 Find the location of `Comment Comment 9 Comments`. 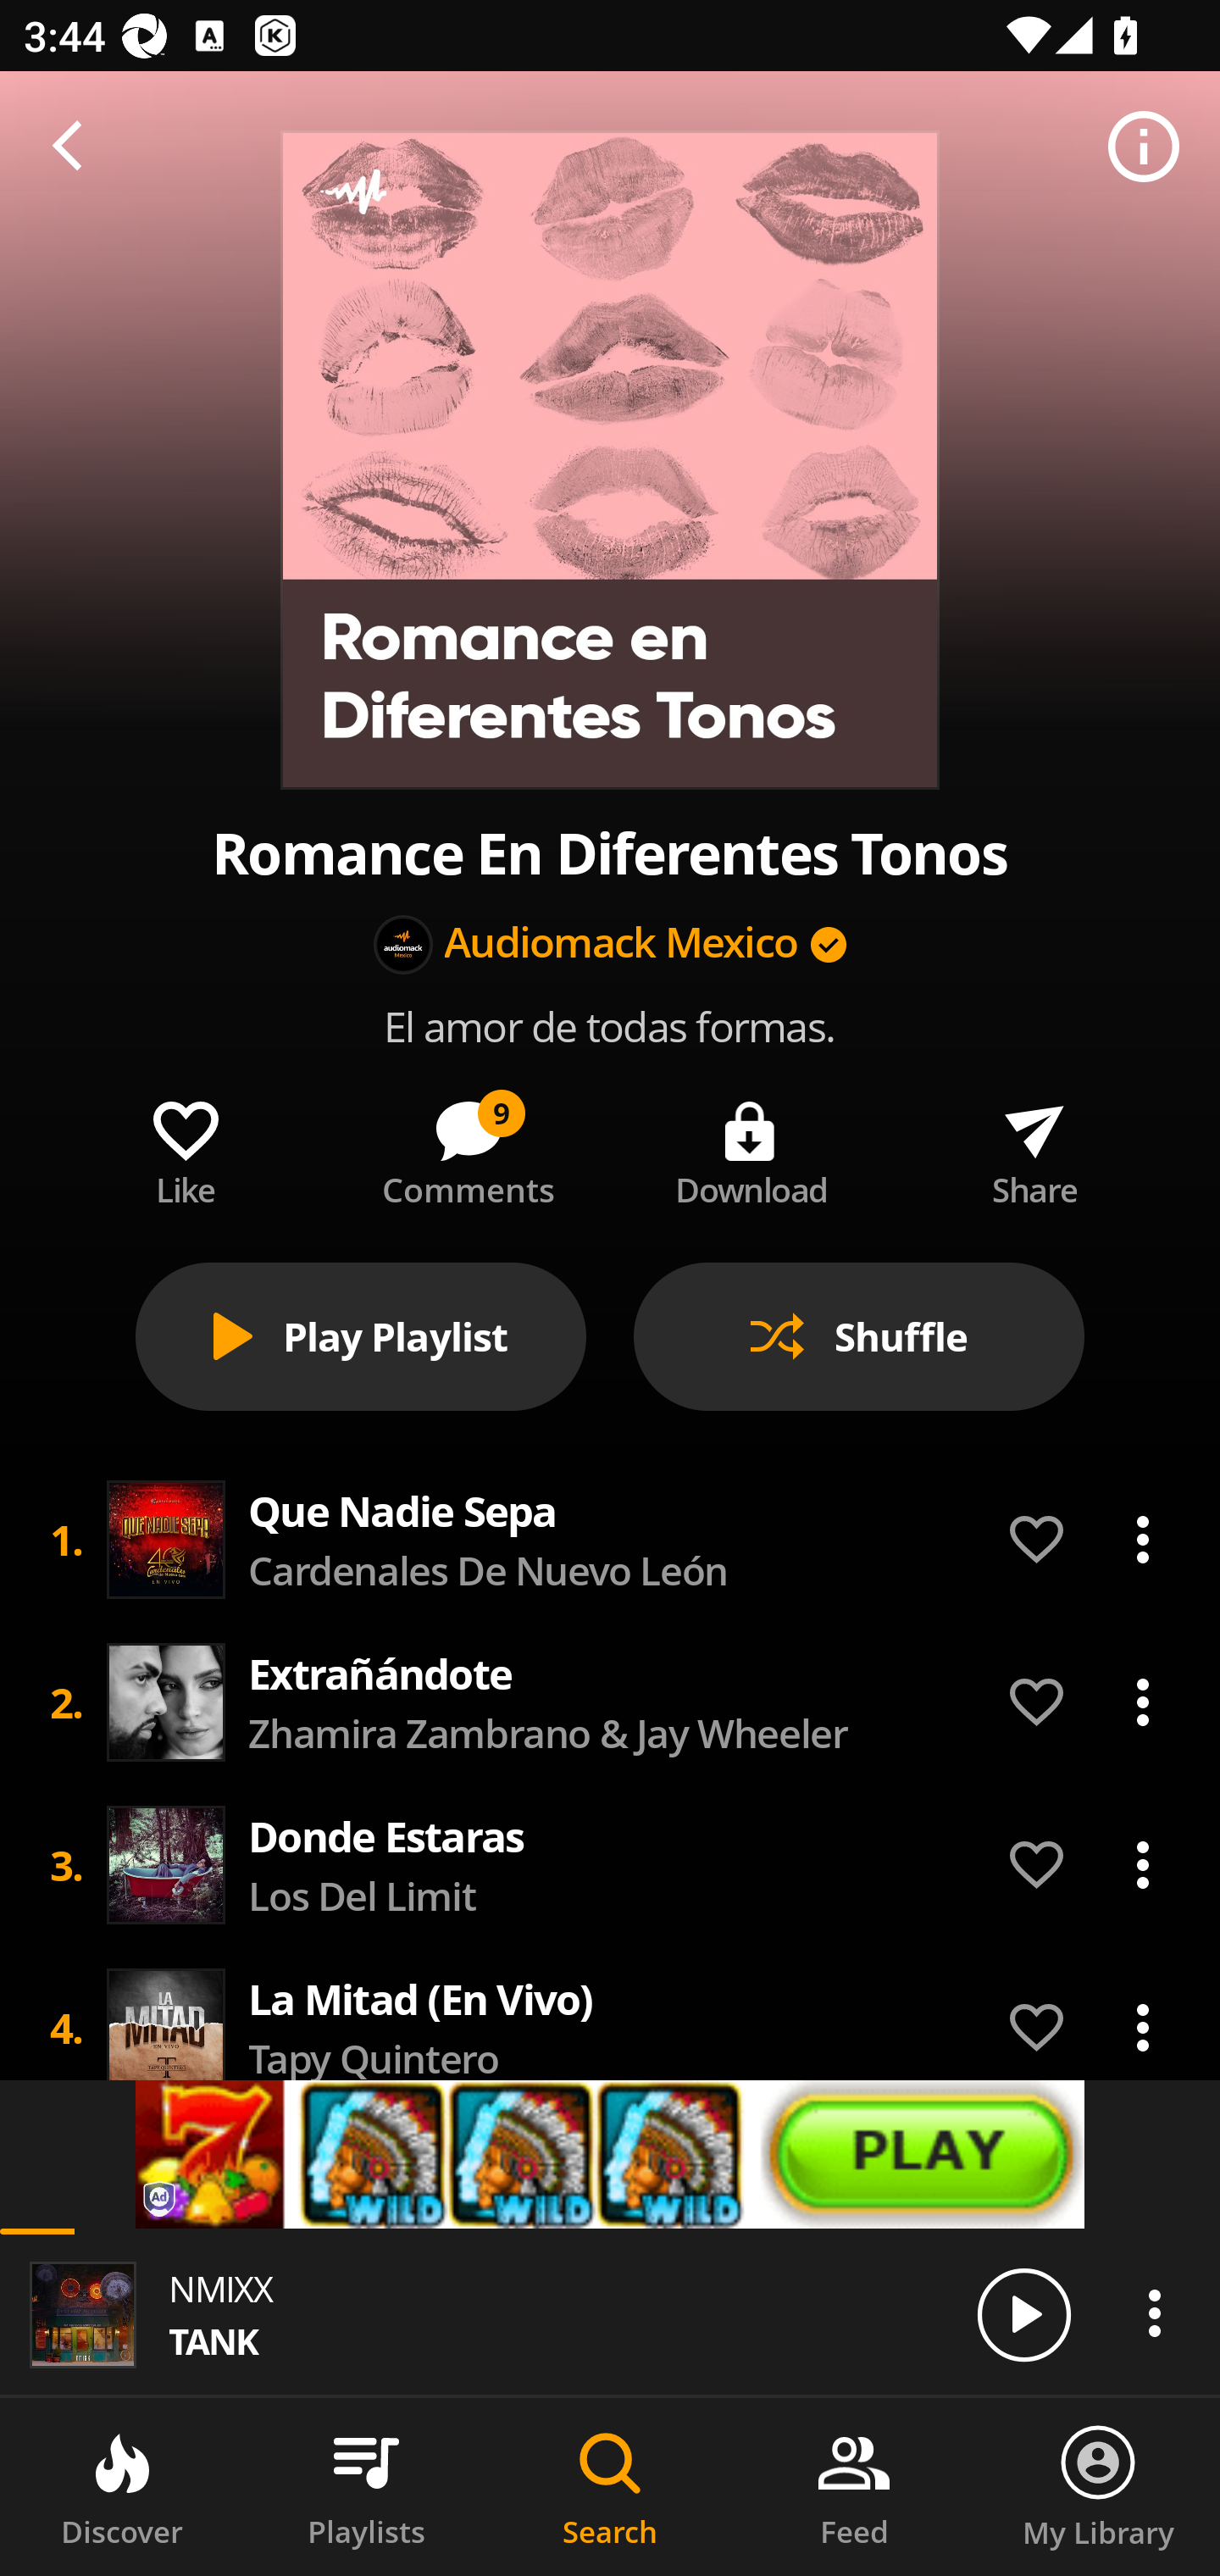

Comment Comment 9 Comments is located at coordinates (468, 1147).